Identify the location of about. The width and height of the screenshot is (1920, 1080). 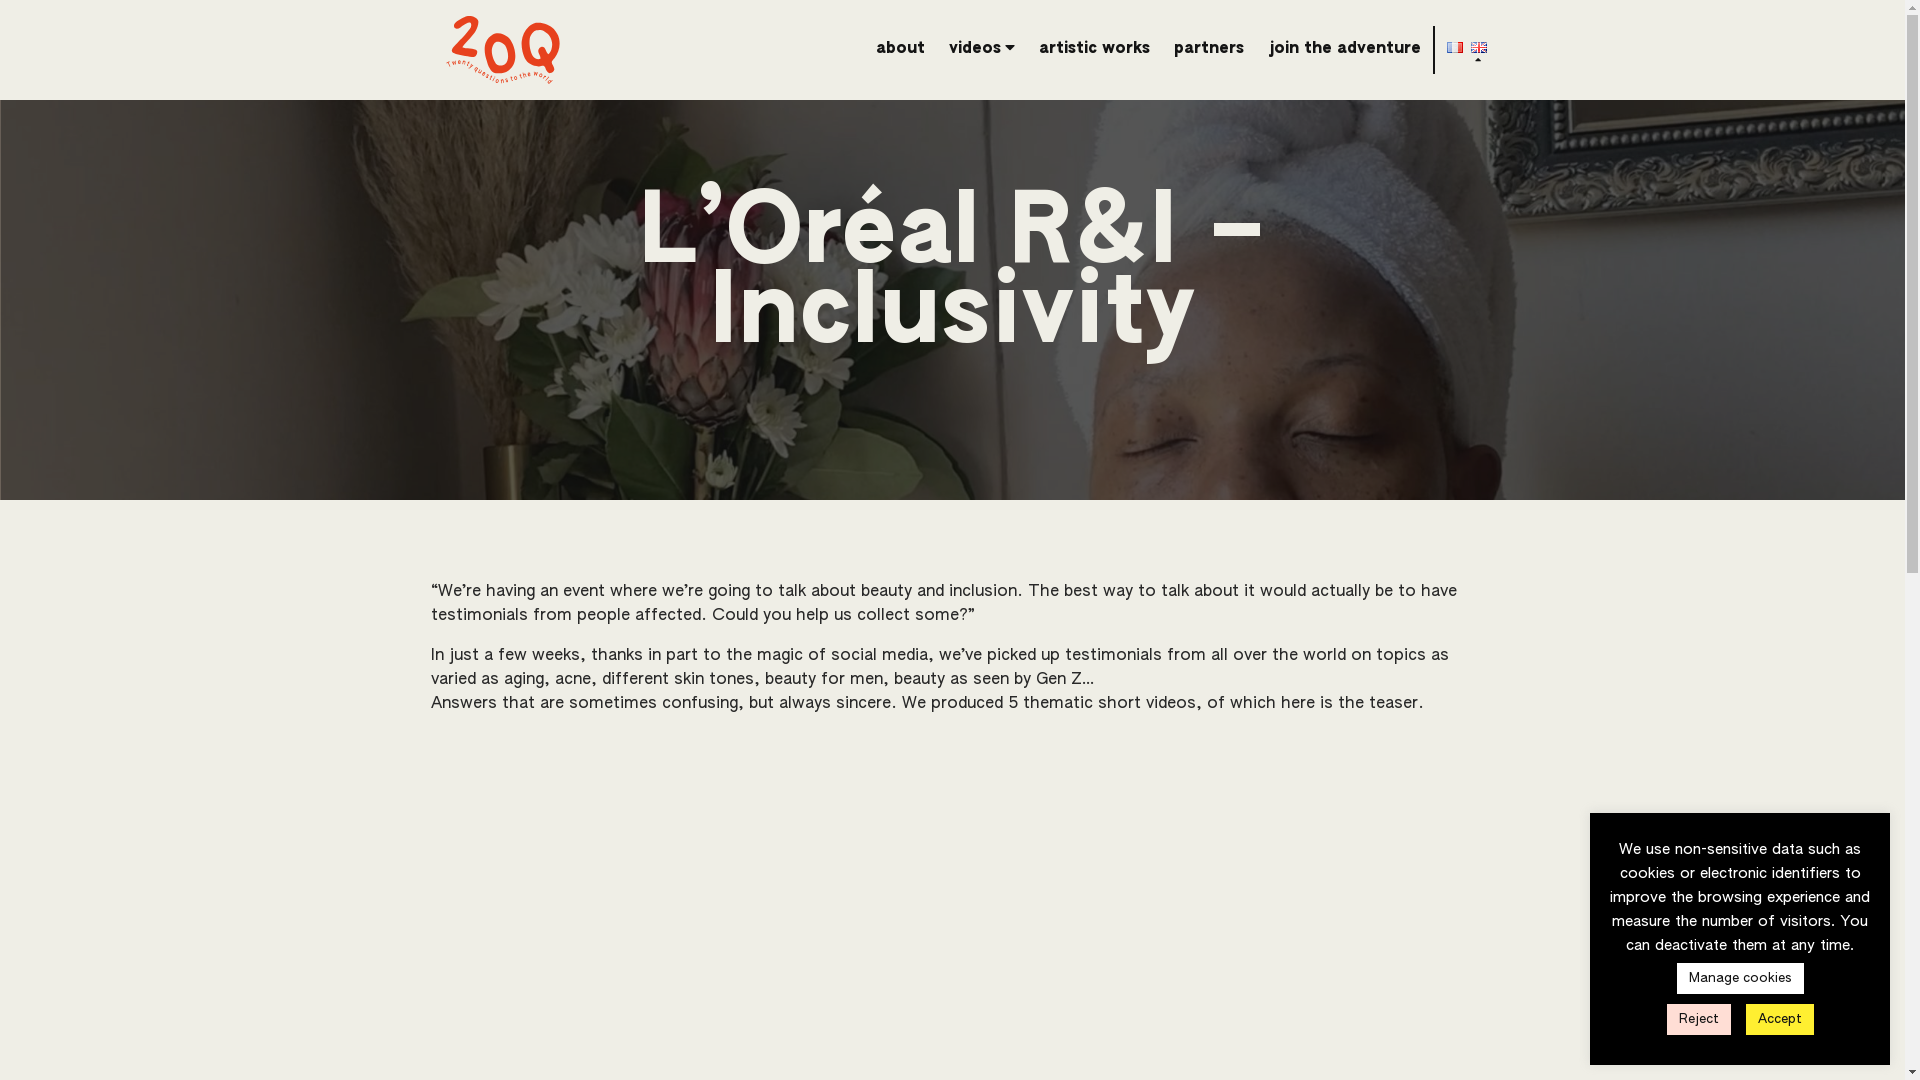
(900, 49).